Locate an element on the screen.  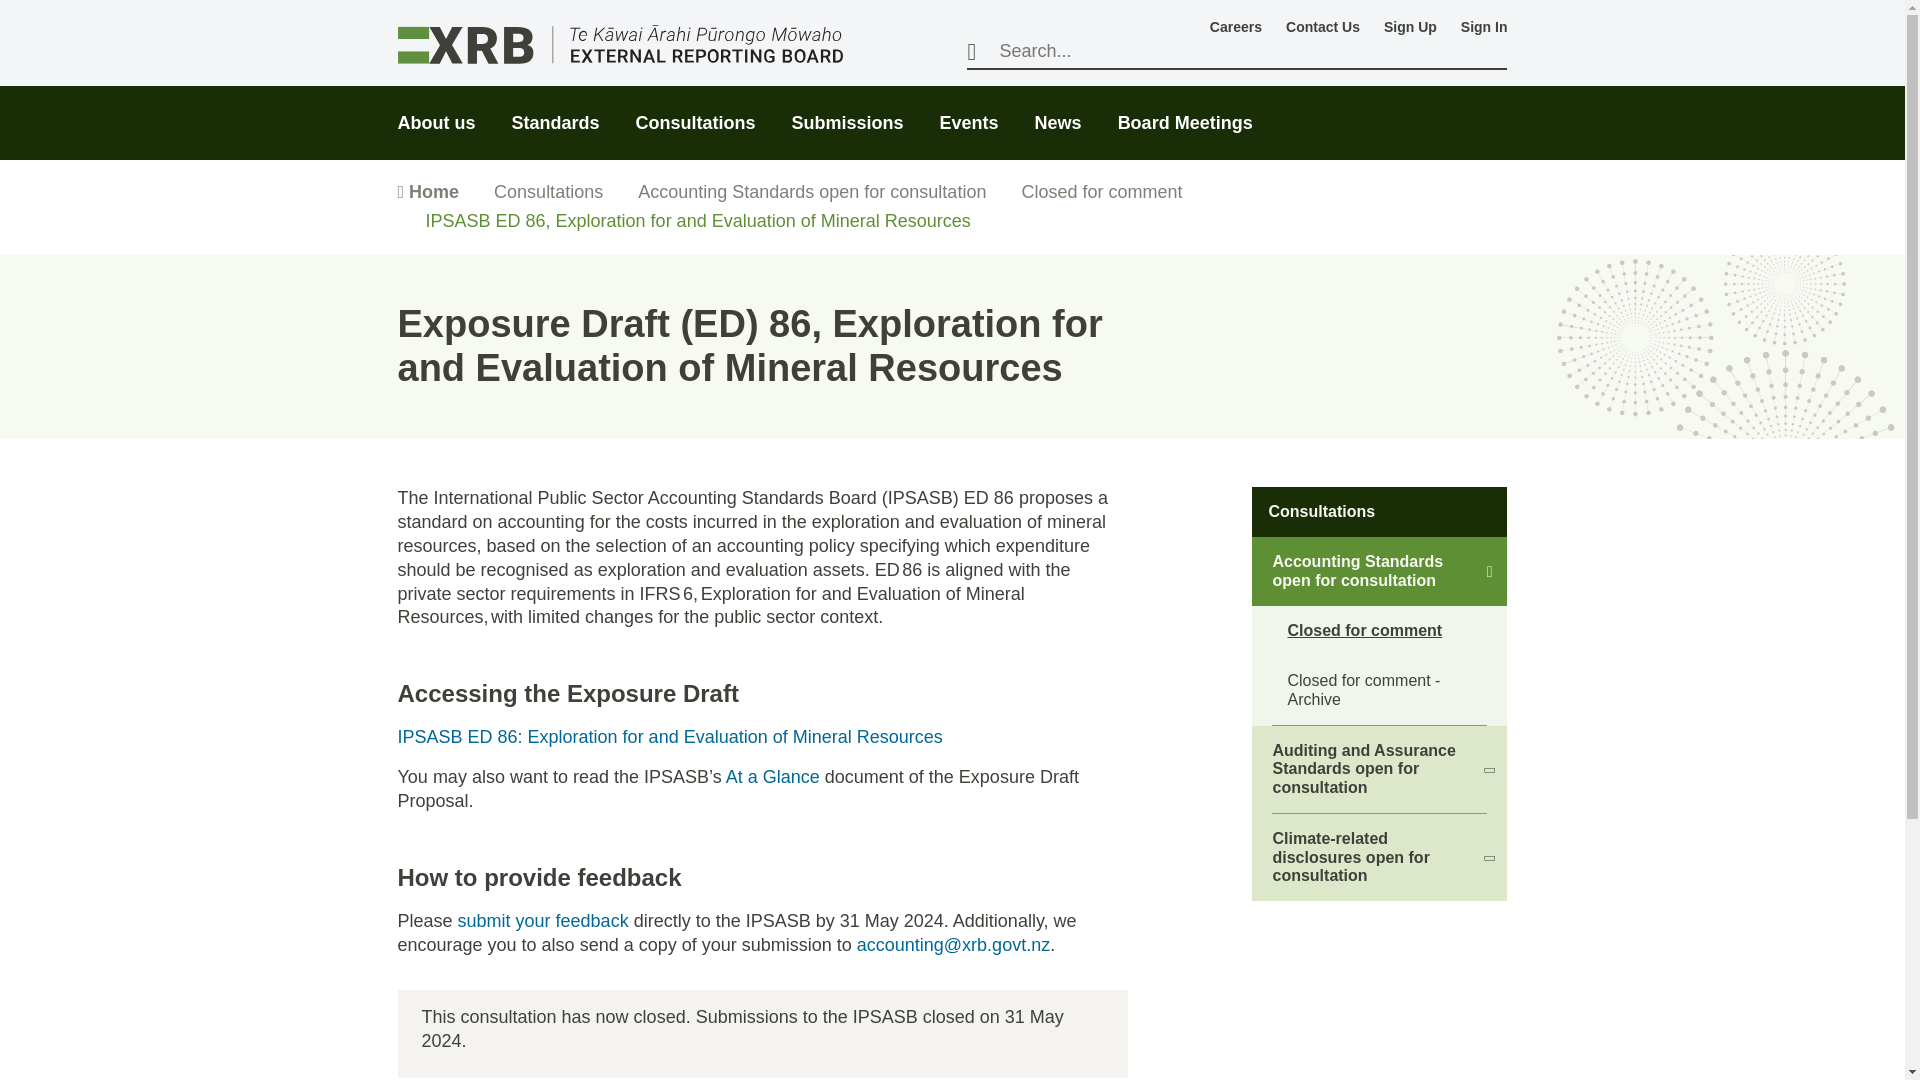
Events is located at coordinates (969, 110).